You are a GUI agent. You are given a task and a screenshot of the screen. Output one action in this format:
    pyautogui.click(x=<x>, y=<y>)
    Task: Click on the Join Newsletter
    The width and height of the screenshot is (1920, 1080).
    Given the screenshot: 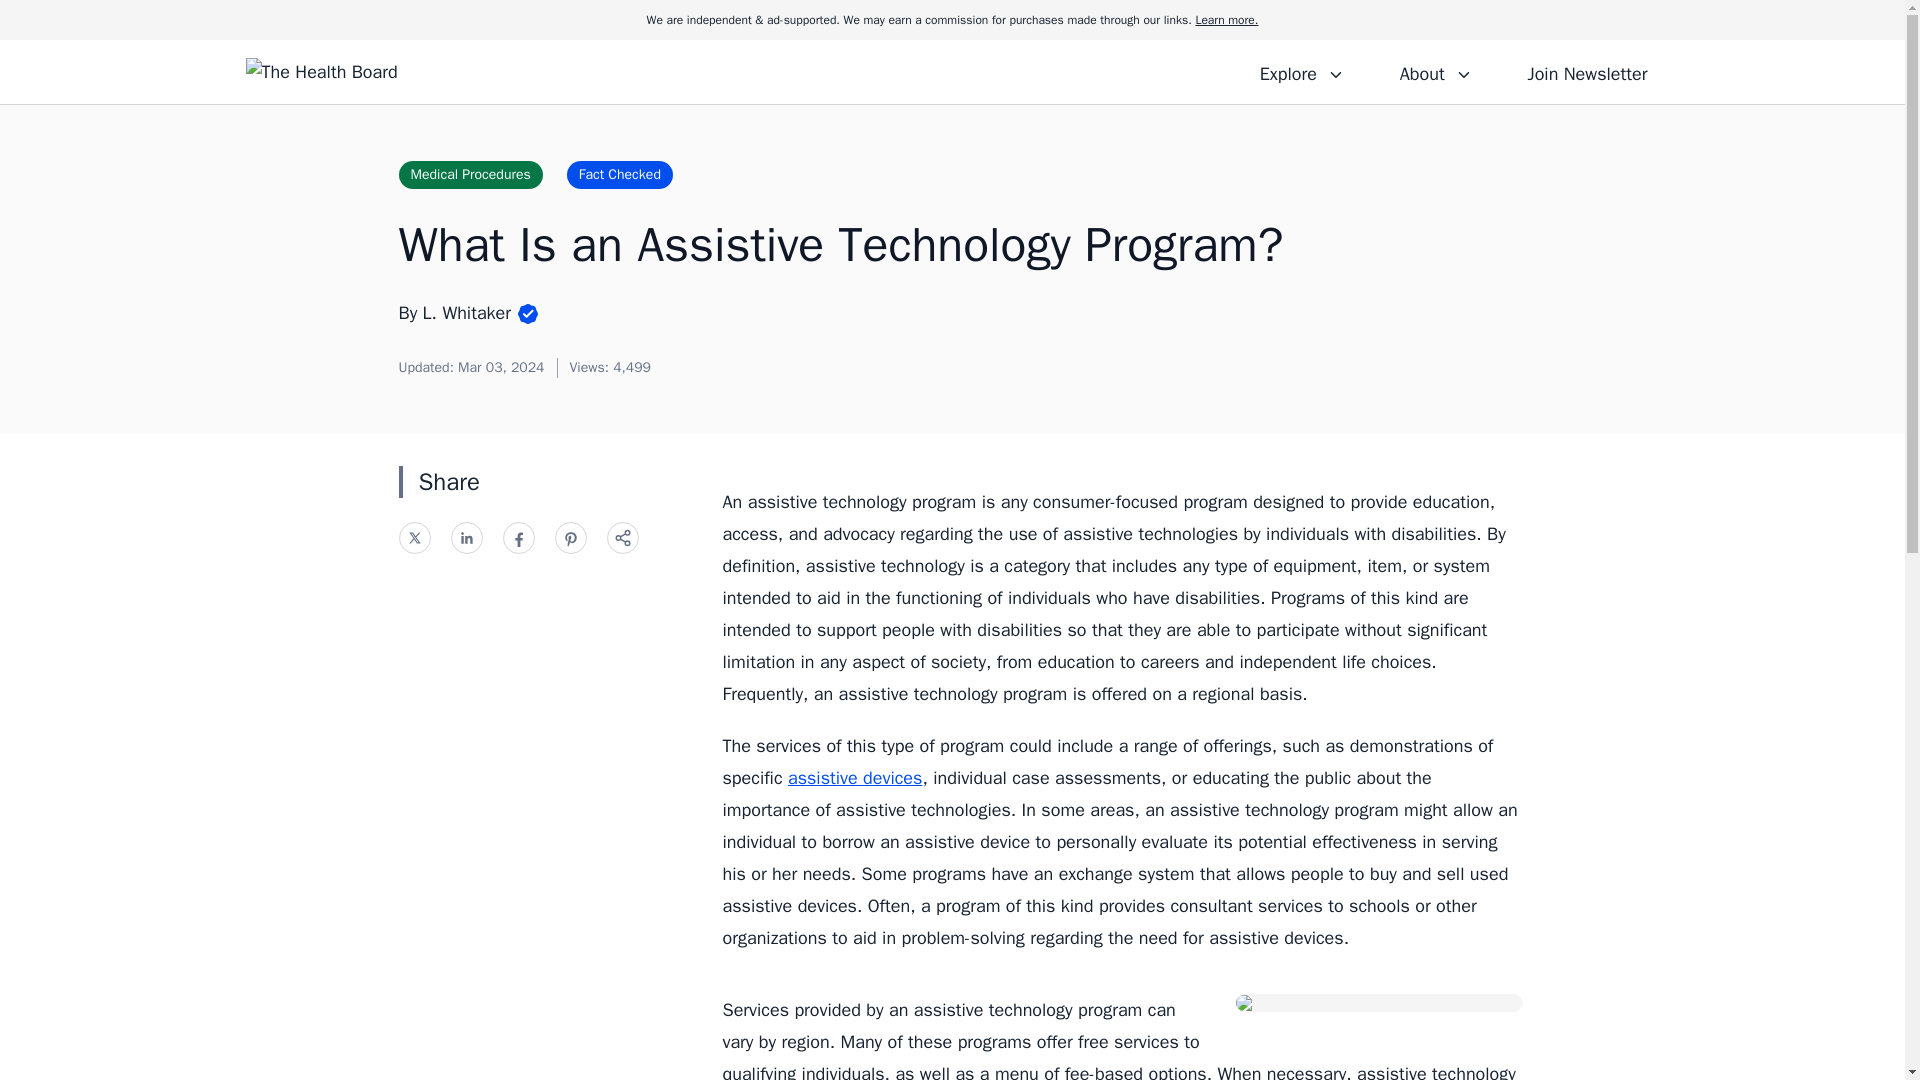 What is the action you would take?
    pyautogui.click(x=1586, y=71)
    